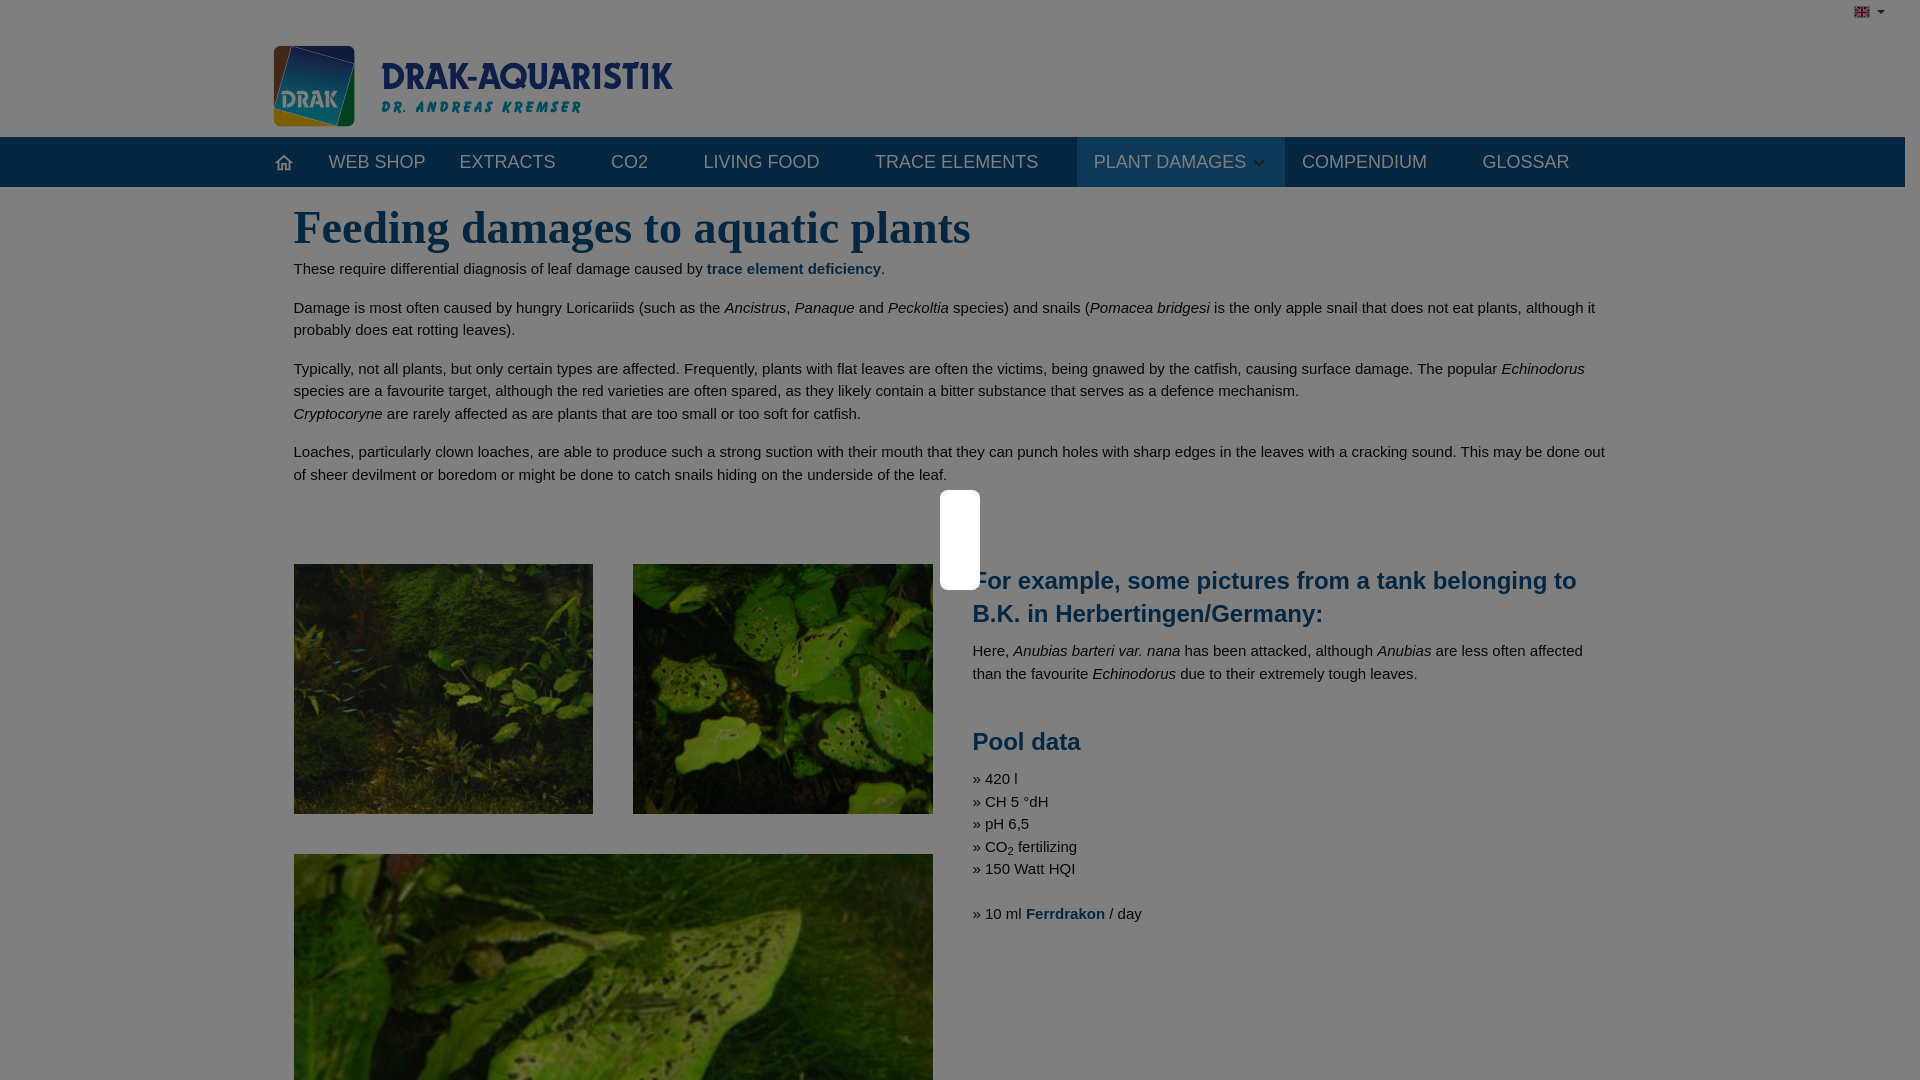 The image size is (1920, 1080). I want to click on EXTRACTS, so click(519, 162).